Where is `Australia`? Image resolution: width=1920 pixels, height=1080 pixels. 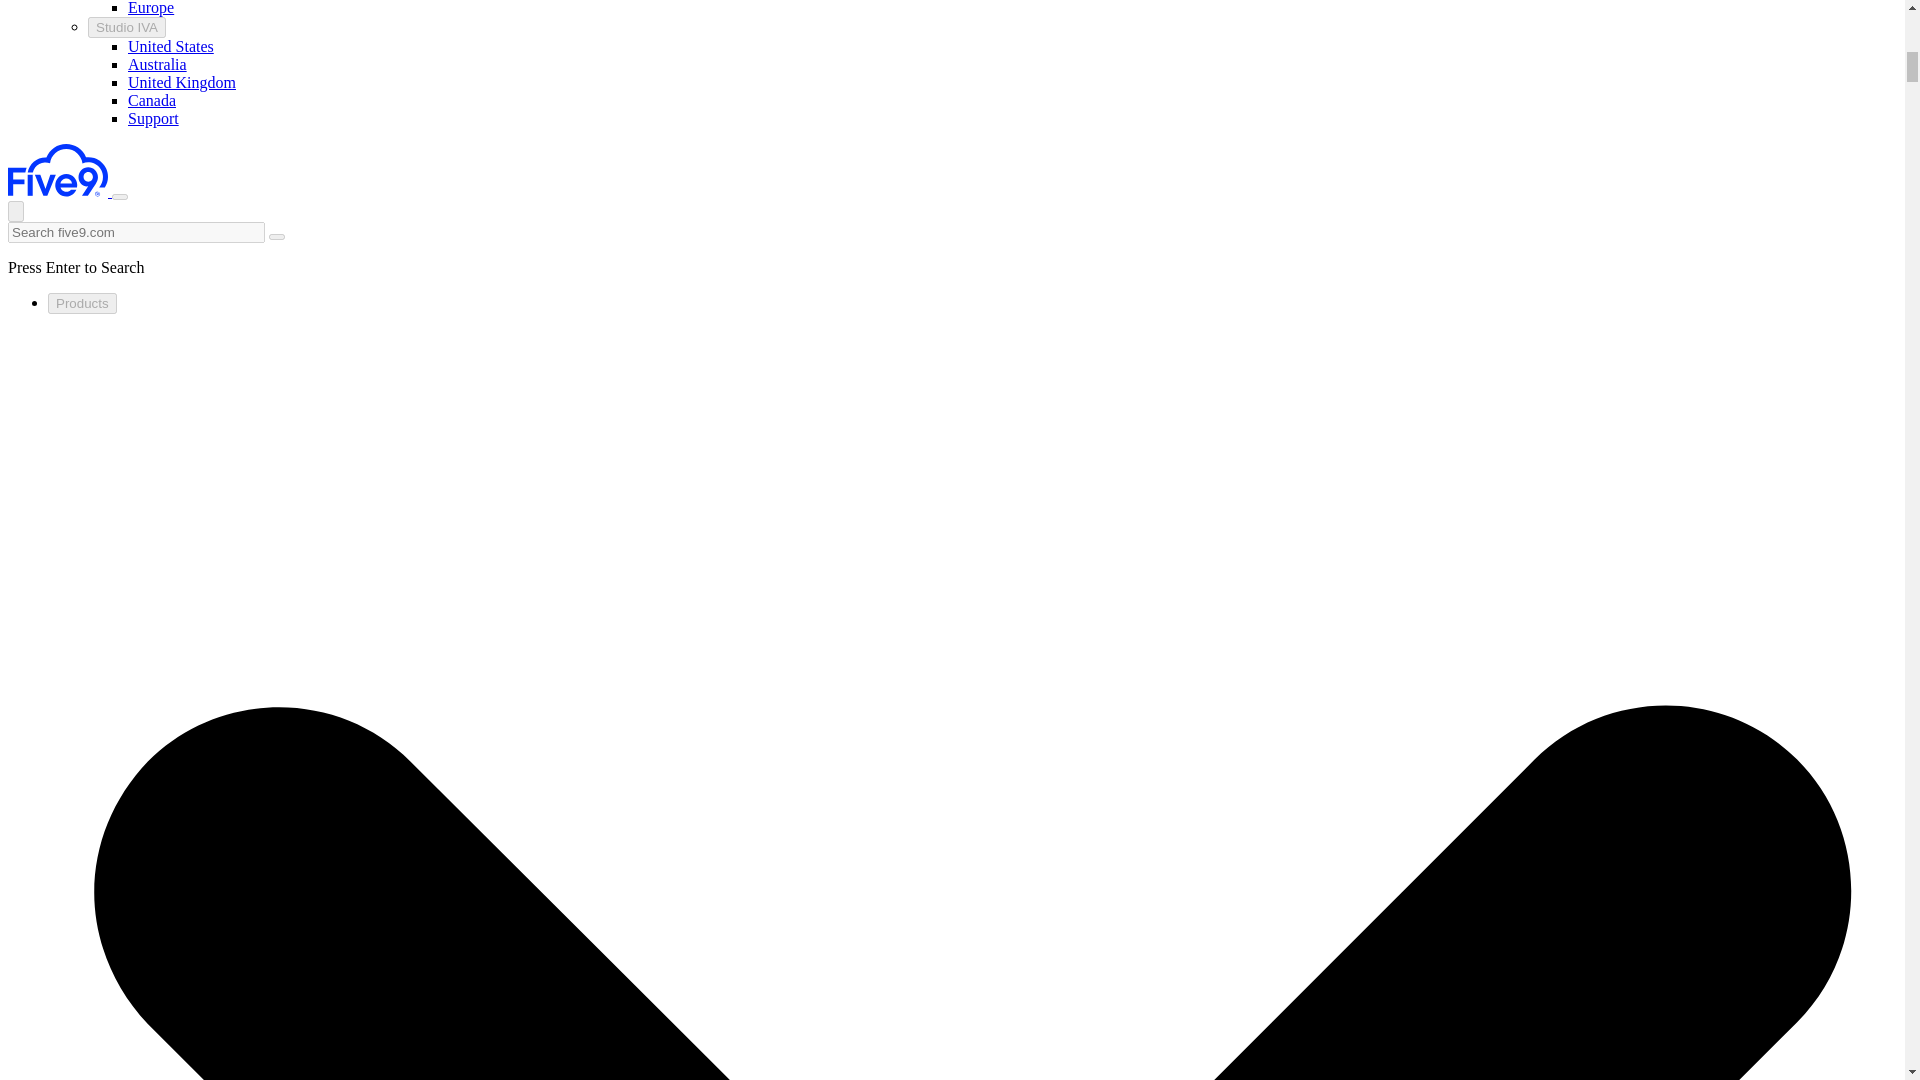 Australia is located at coordinates (157, 64).